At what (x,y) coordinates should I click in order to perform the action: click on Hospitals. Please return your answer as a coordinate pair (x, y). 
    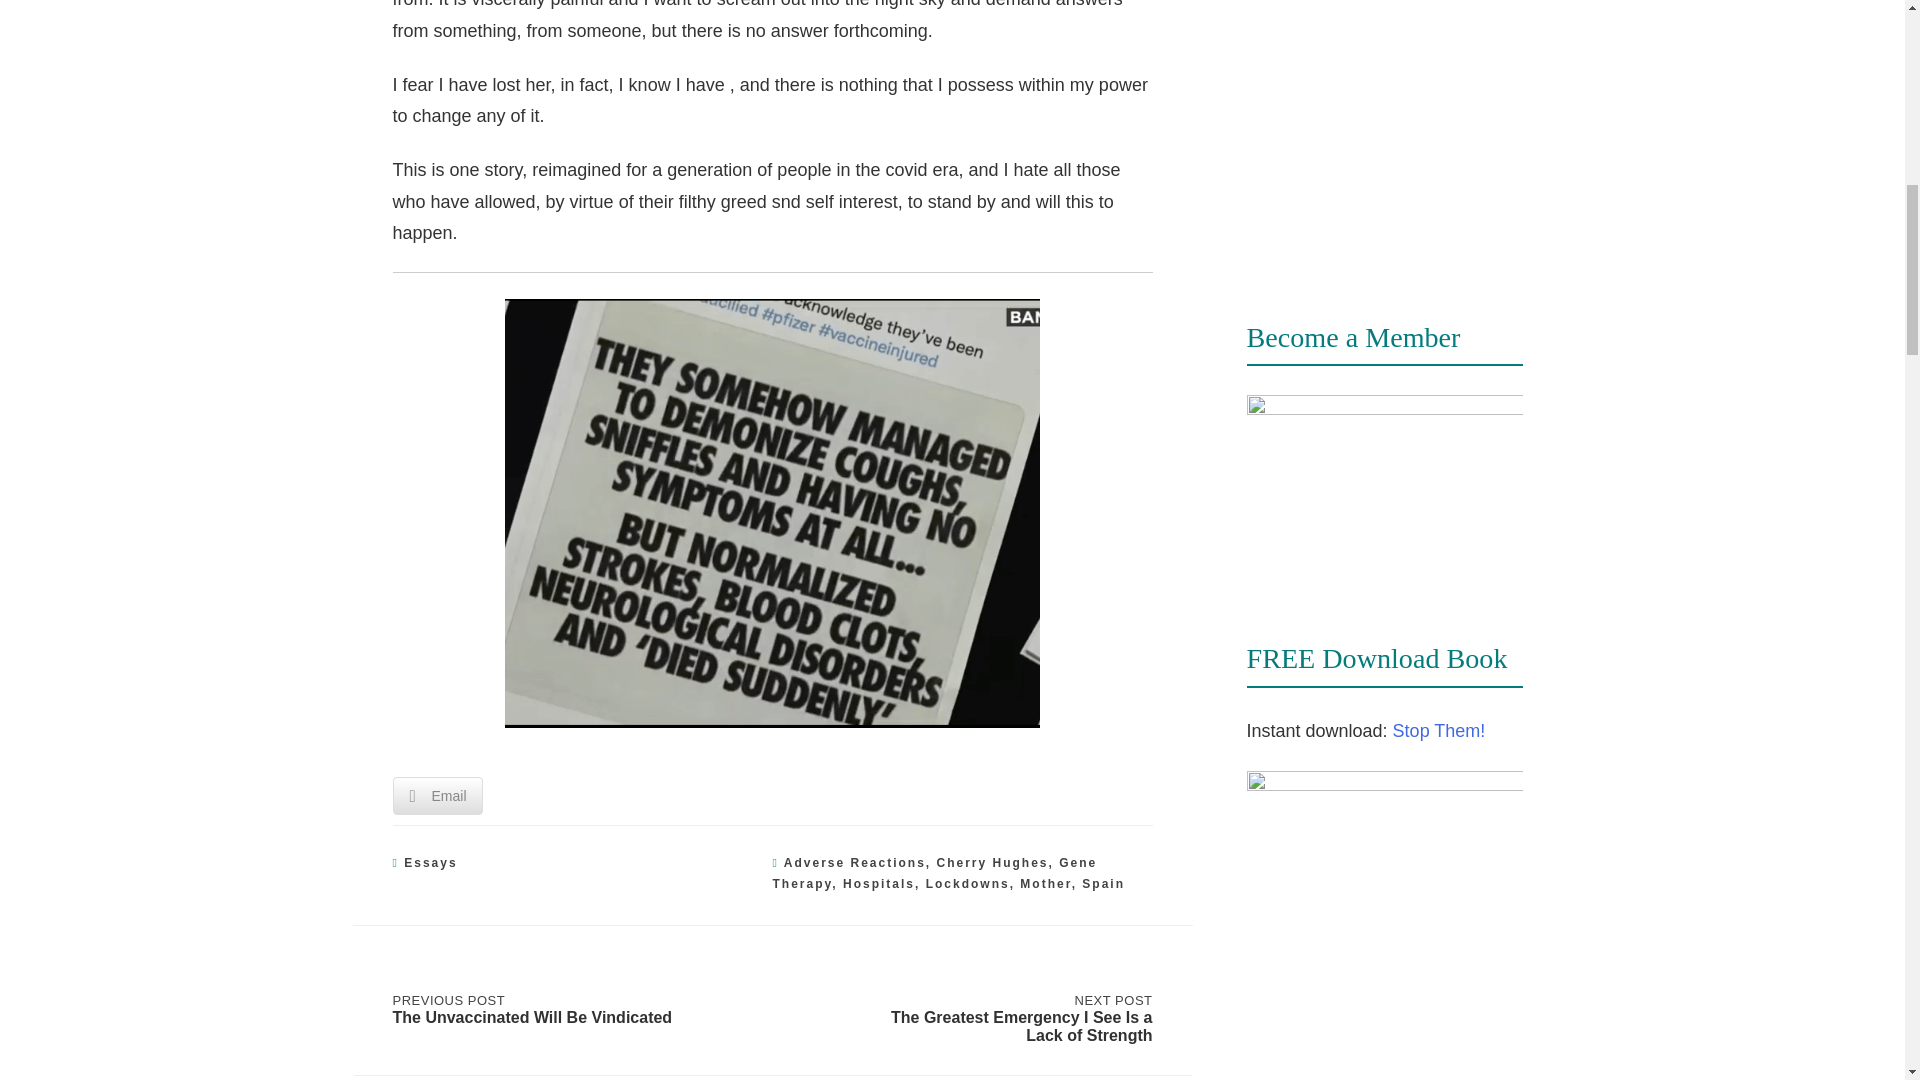
    Looking at the image, I should click on (878, 884).